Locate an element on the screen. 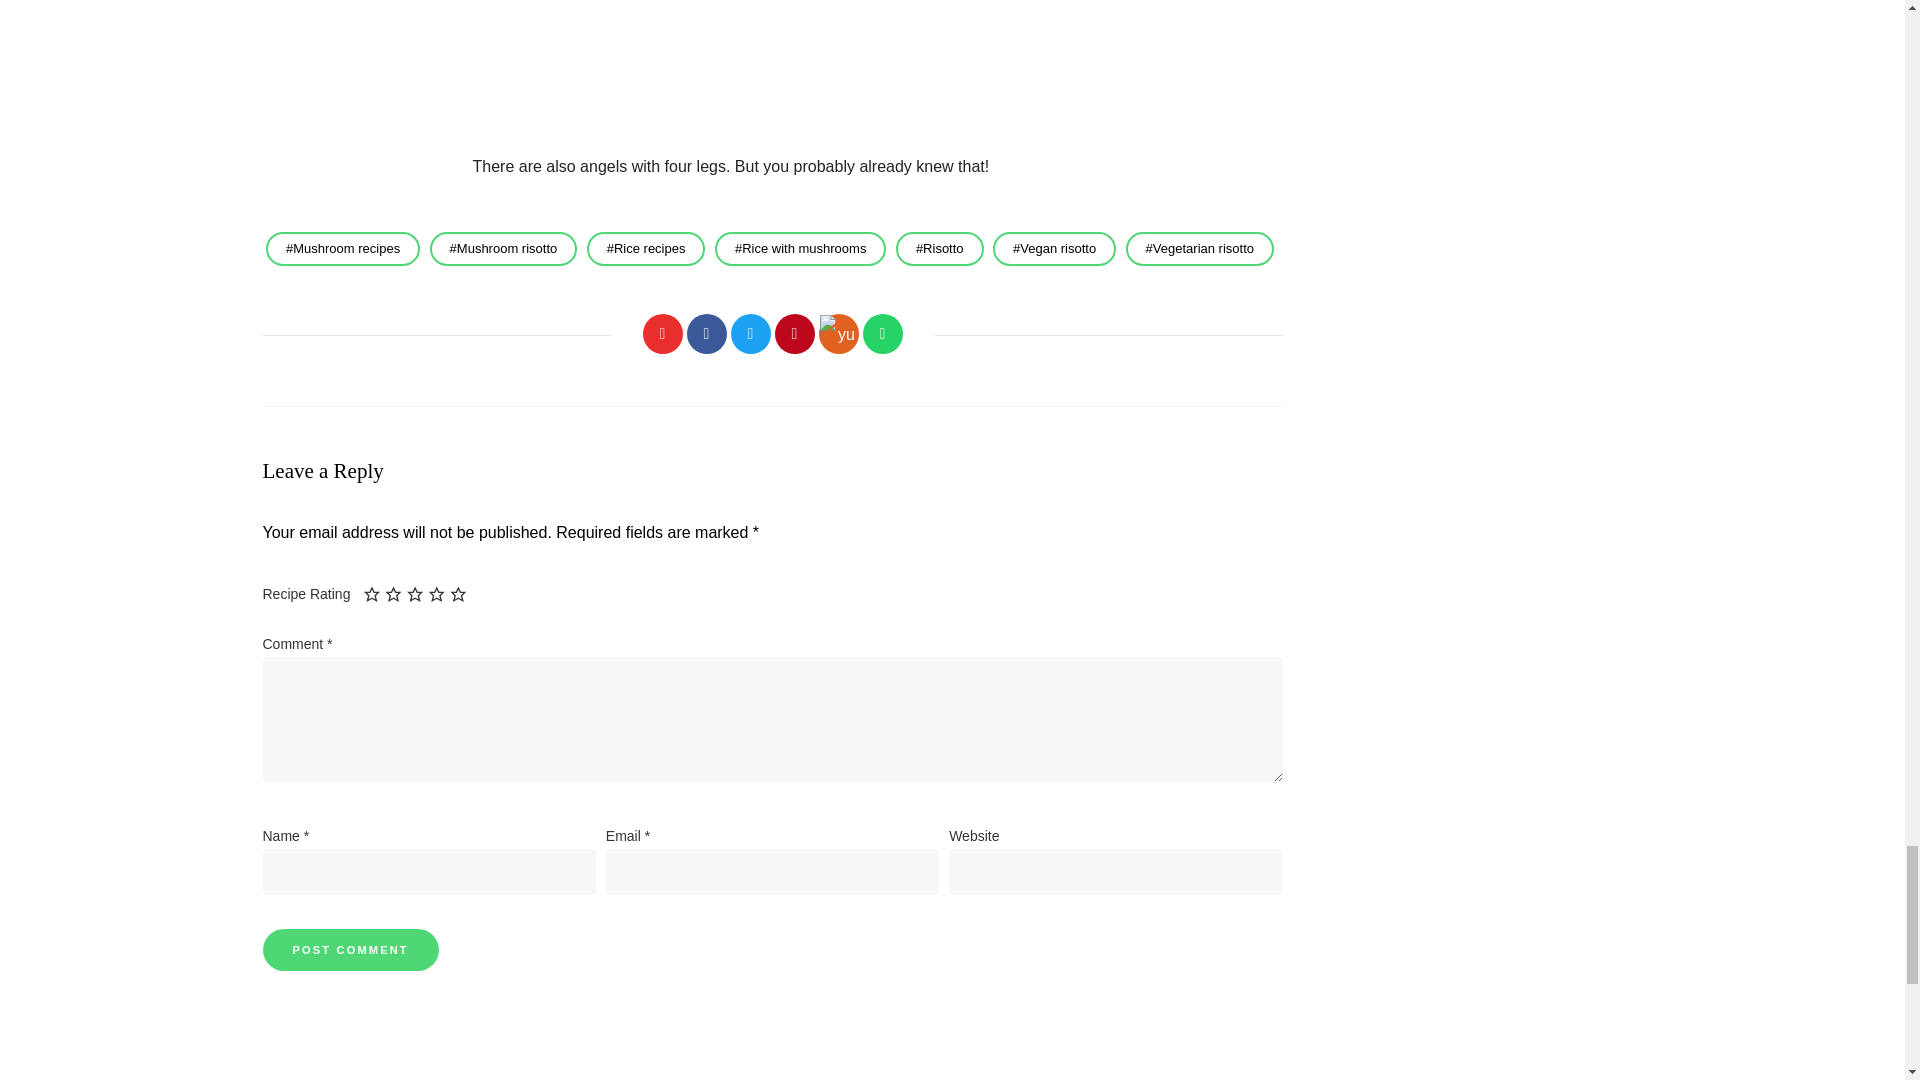  Yummly is located at coordinates (838, 334).